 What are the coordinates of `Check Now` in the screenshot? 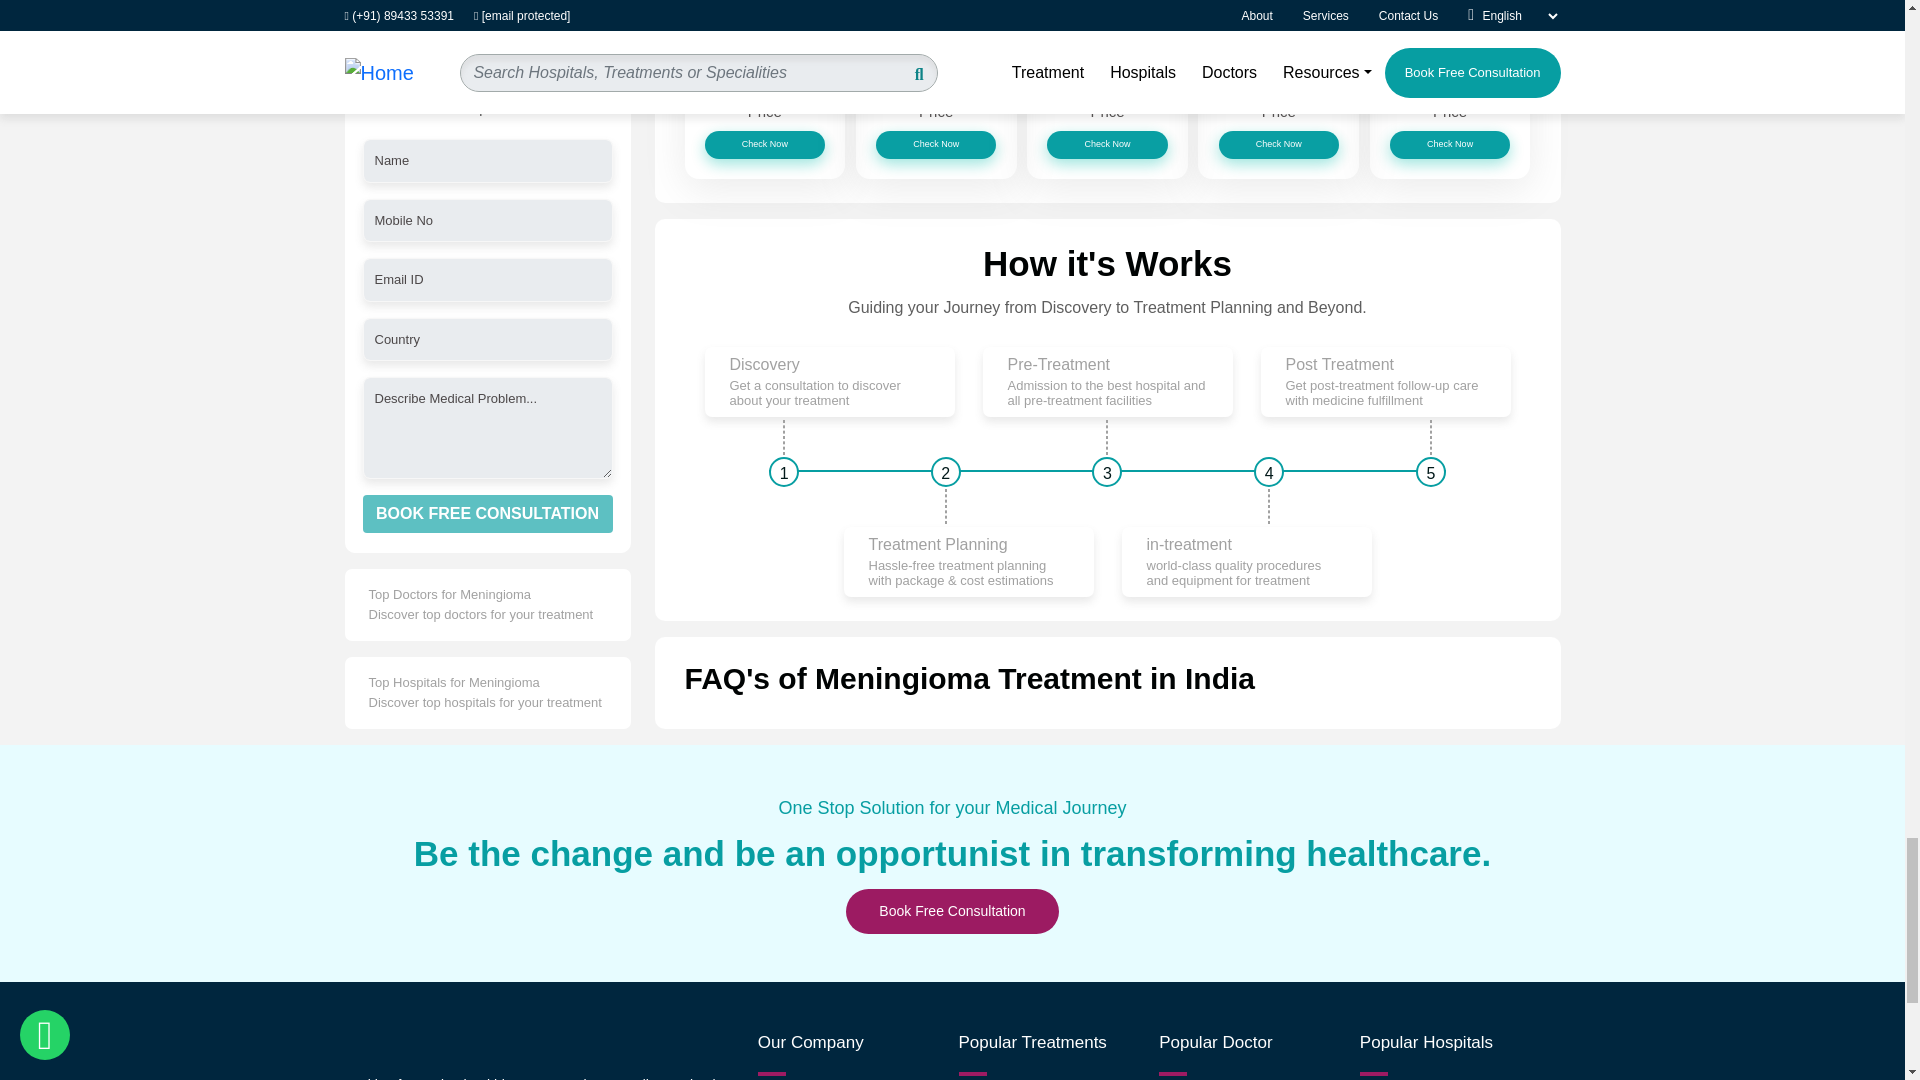 It's located at (1450, 144).